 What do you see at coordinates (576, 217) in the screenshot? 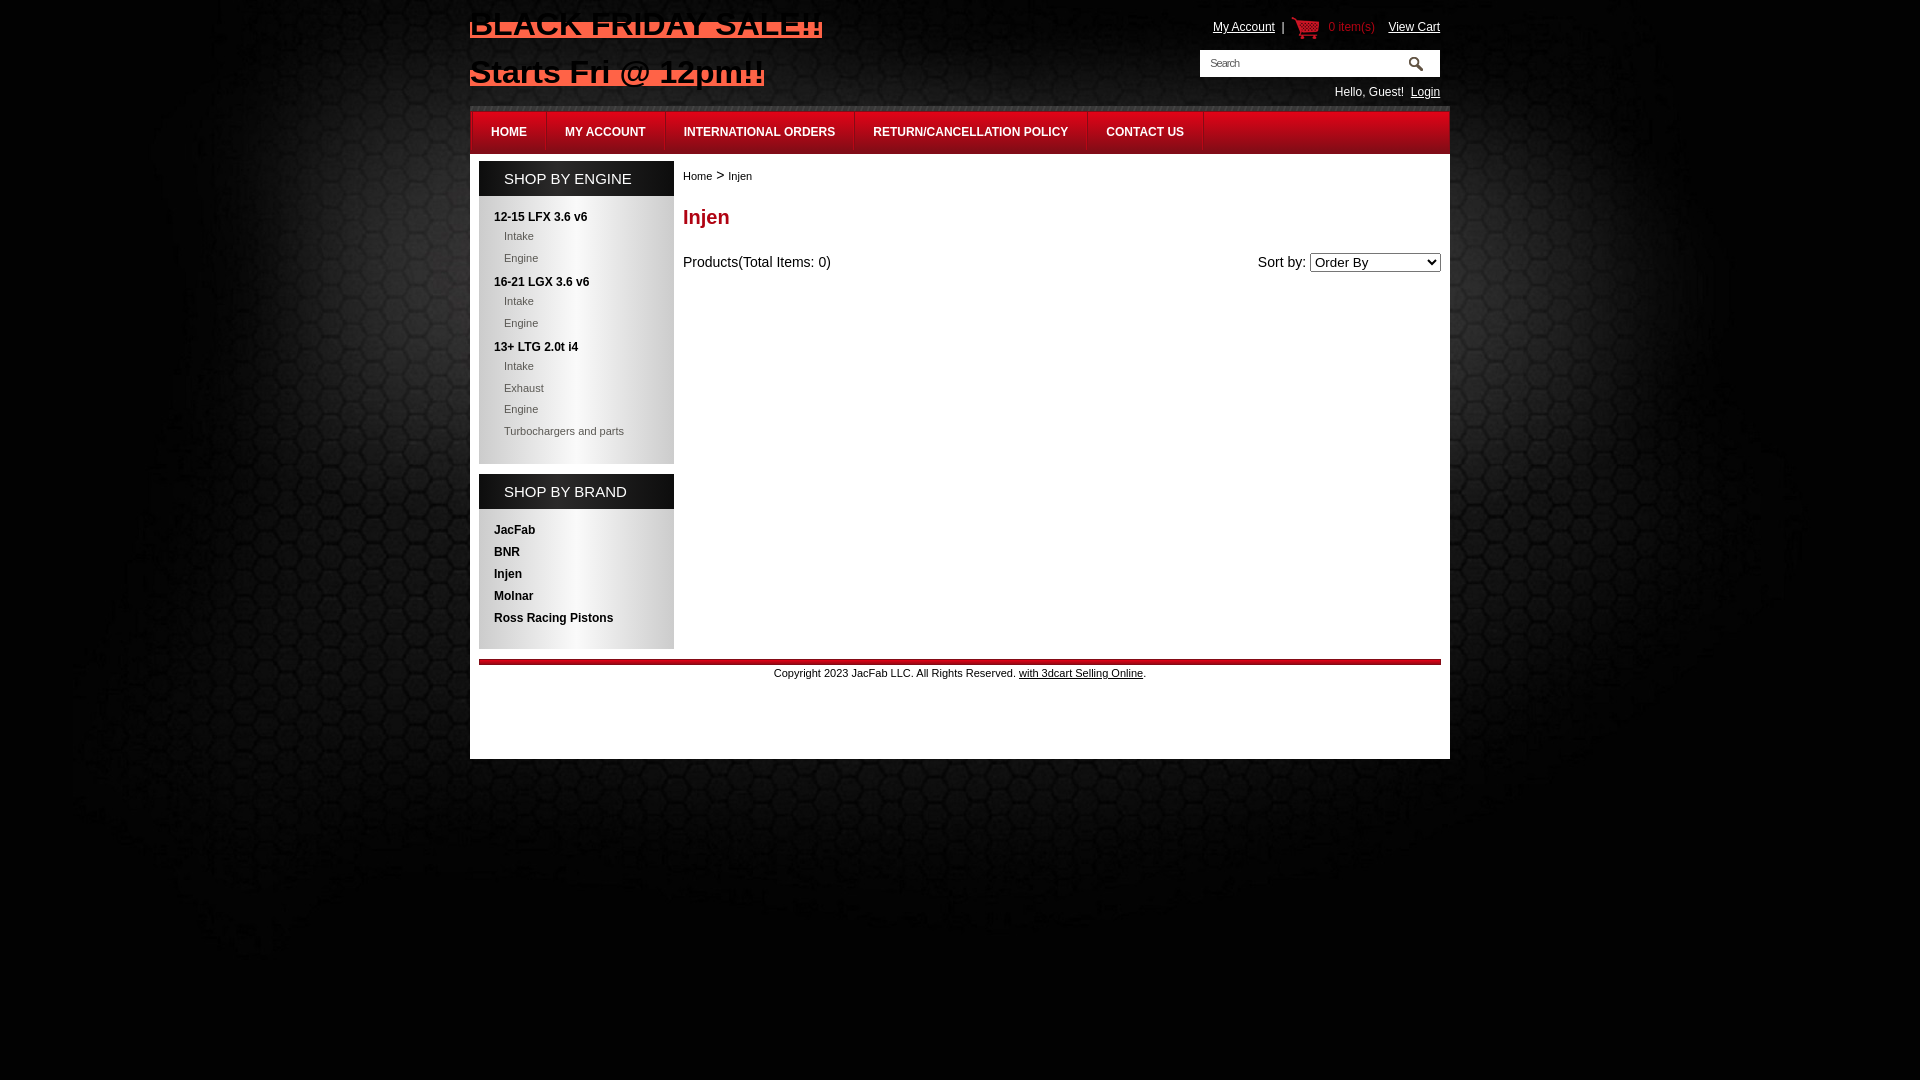
I see `12-15 LFX 3.6 v6` at bounding box center [576, 217].